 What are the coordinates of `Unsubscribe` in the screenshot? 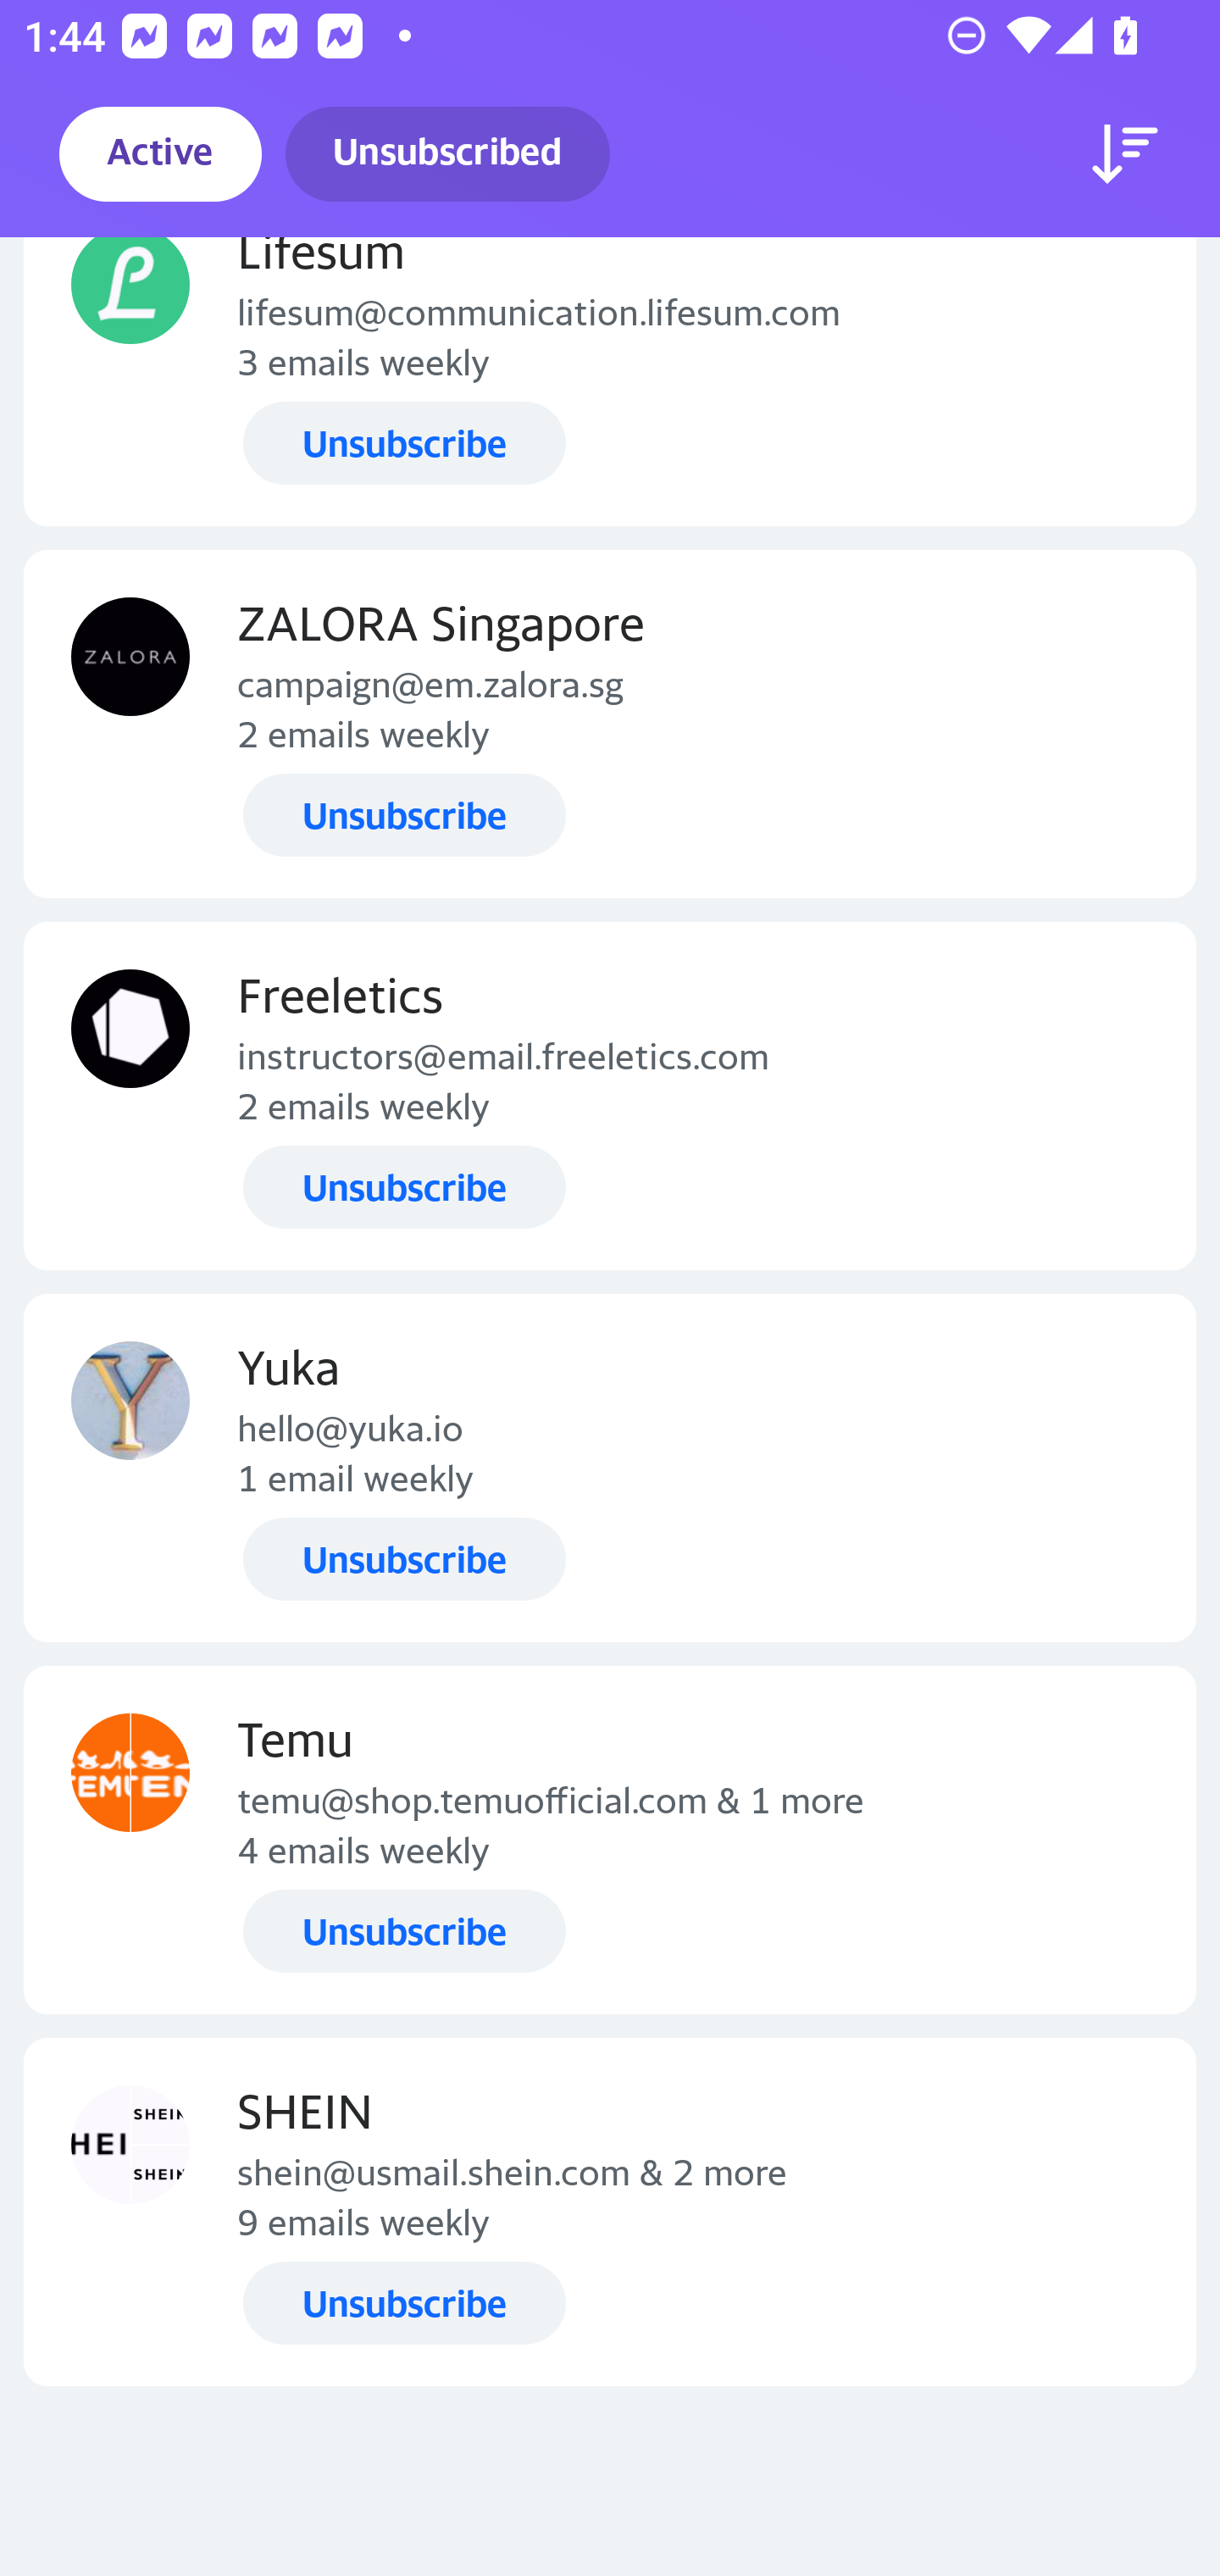 It's located at (404, 1932).